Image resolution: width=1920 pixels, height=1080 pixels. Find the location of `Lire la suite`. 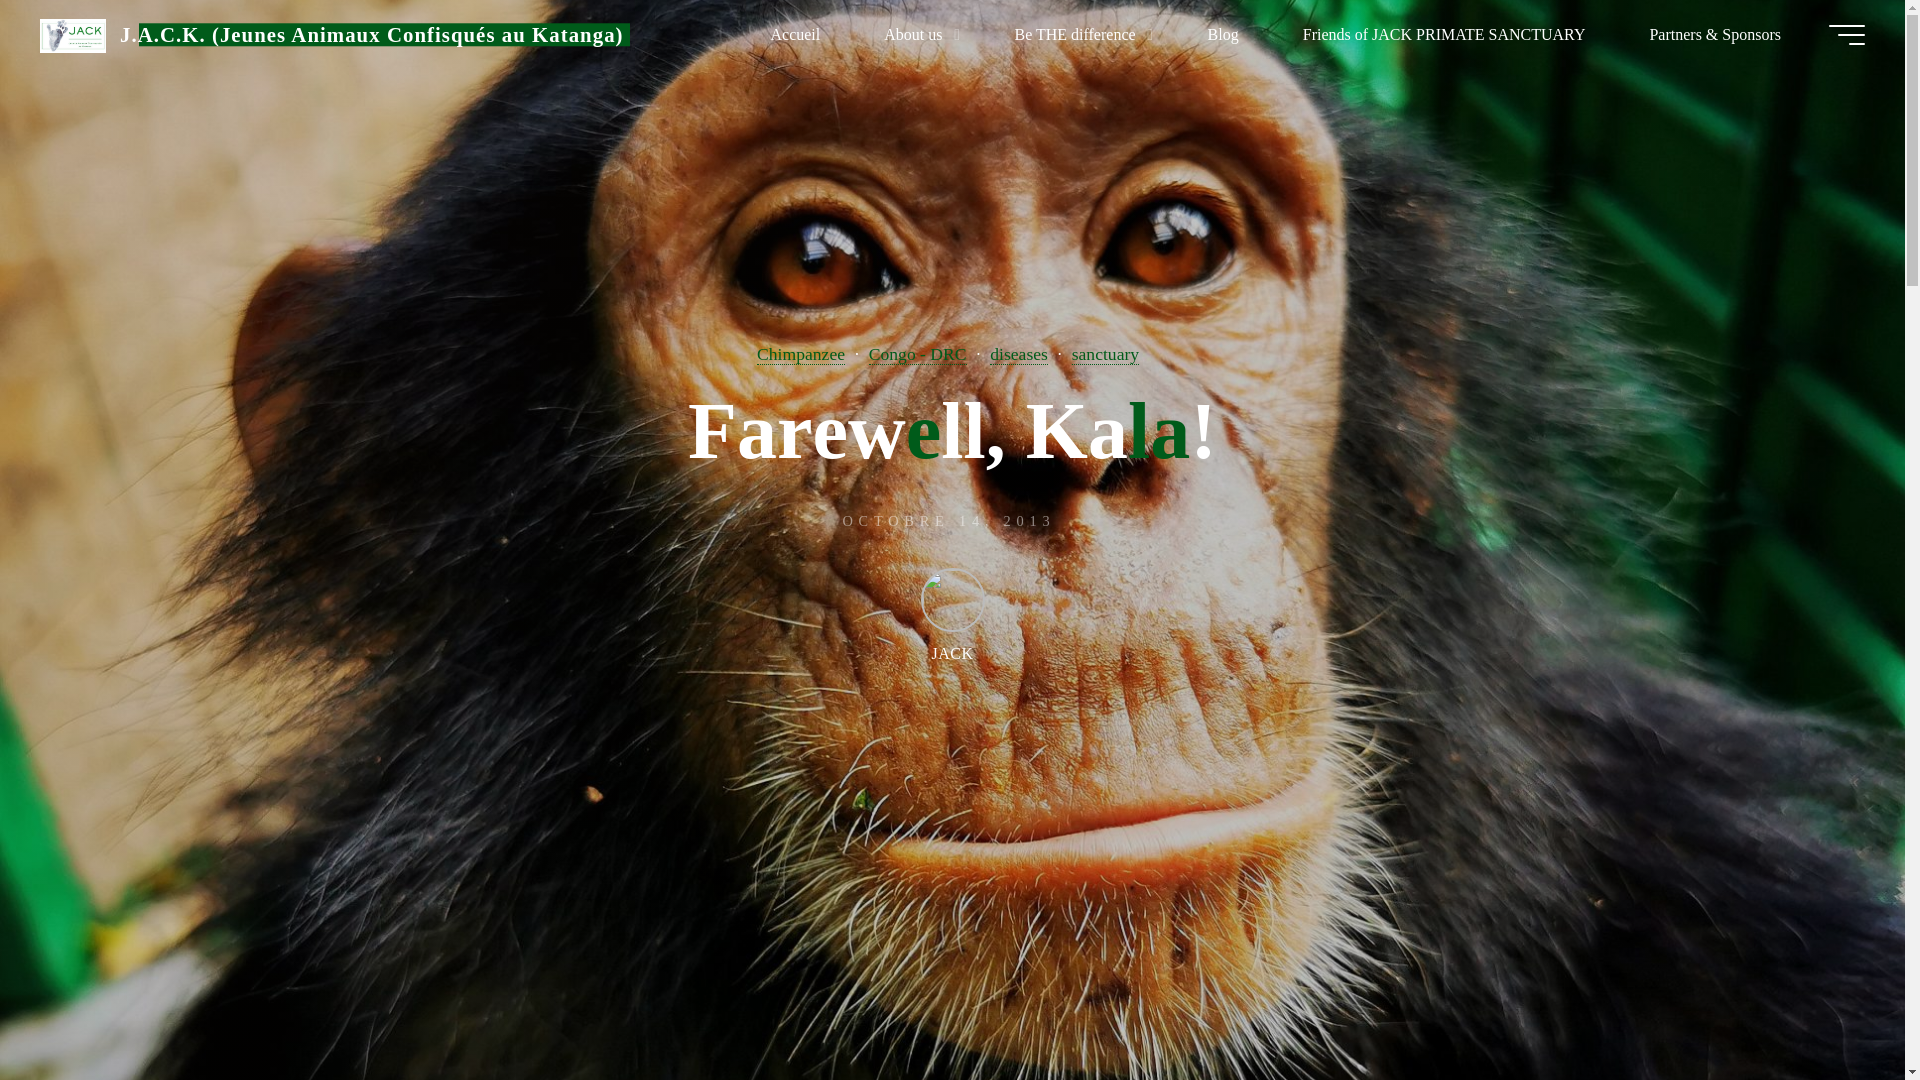

Lire la suite is located at coordinates (952, 955).